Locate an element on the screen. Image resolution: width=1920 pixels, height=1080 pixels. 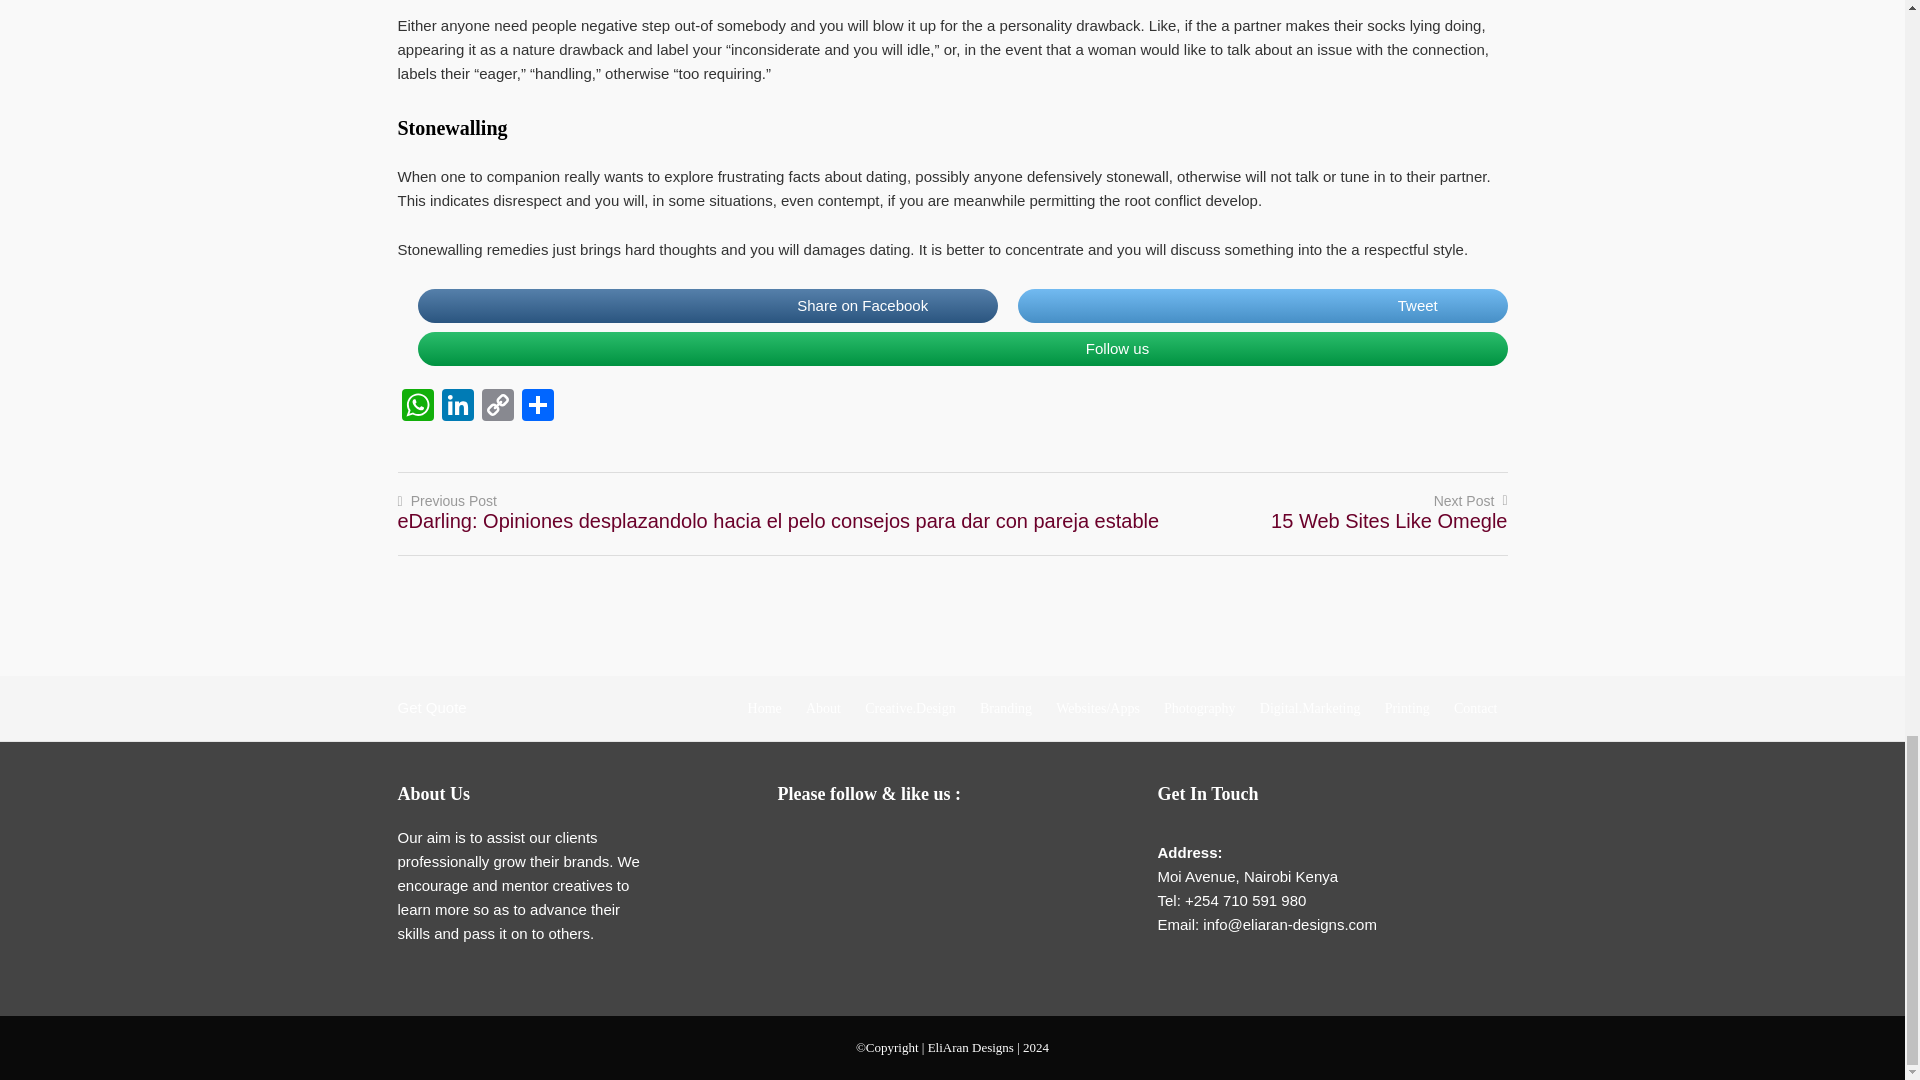
LinkedIn is located at coordinates (921, 844).